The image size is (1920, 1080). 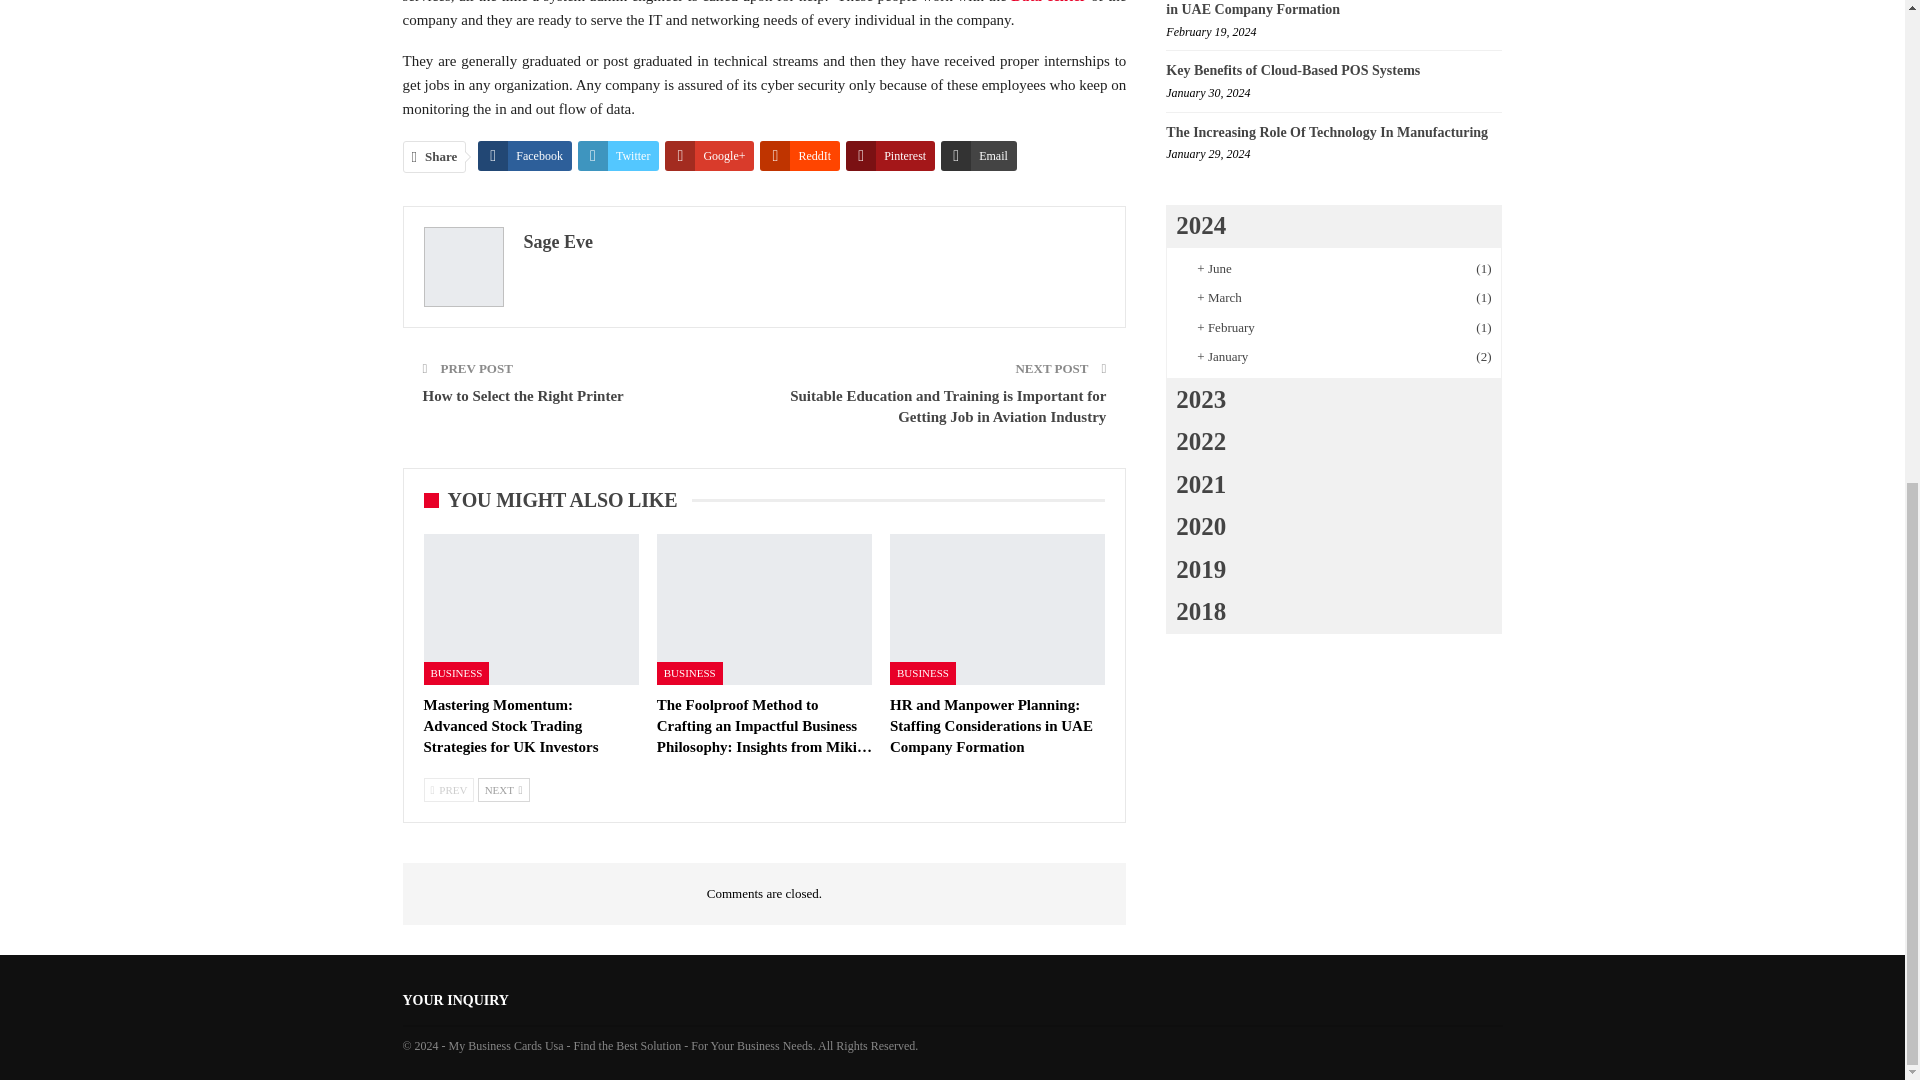 What do you see at coordinates (504, 790) in the screenshot?
I see `Next` at bounding box center [504, 790].